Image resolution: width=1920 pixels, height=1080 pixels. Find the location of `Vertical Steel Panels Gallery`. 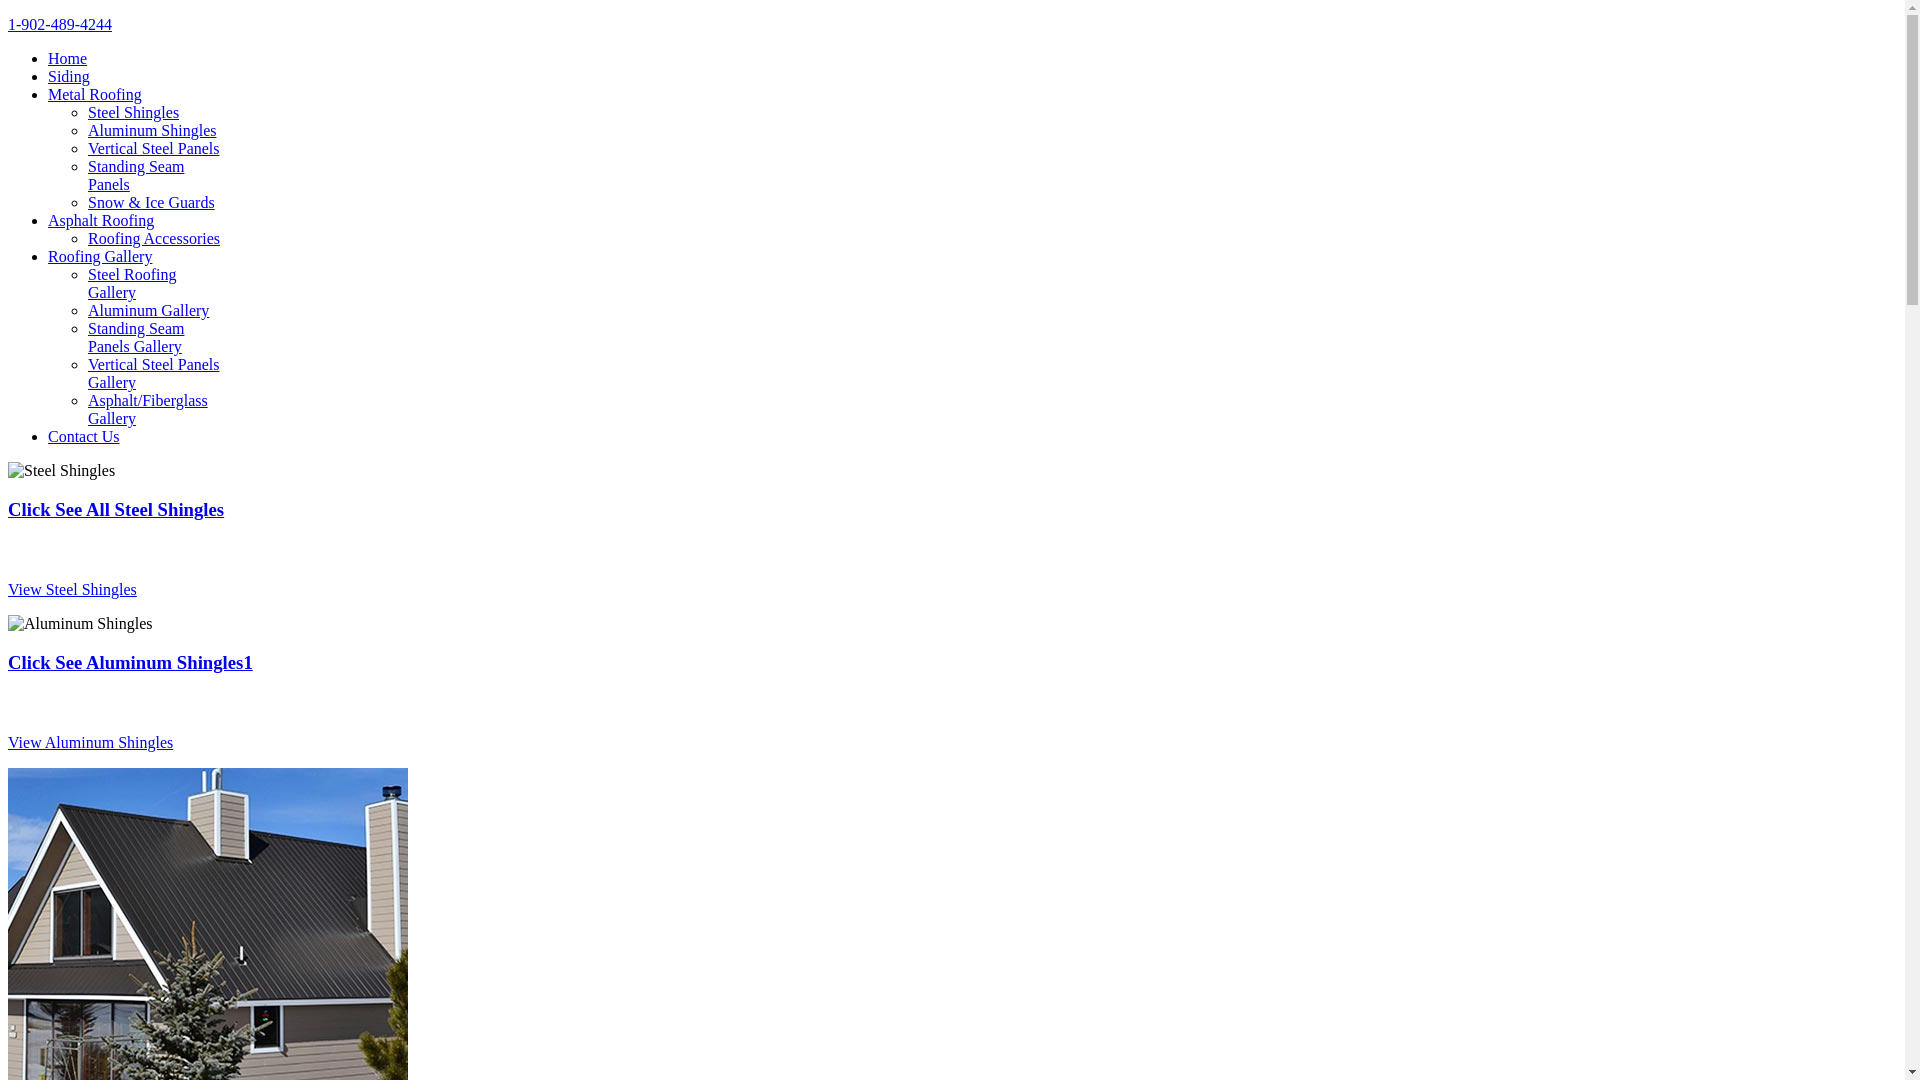

Vertical Steel Panels Gallery is located at coordinates (154, 374).